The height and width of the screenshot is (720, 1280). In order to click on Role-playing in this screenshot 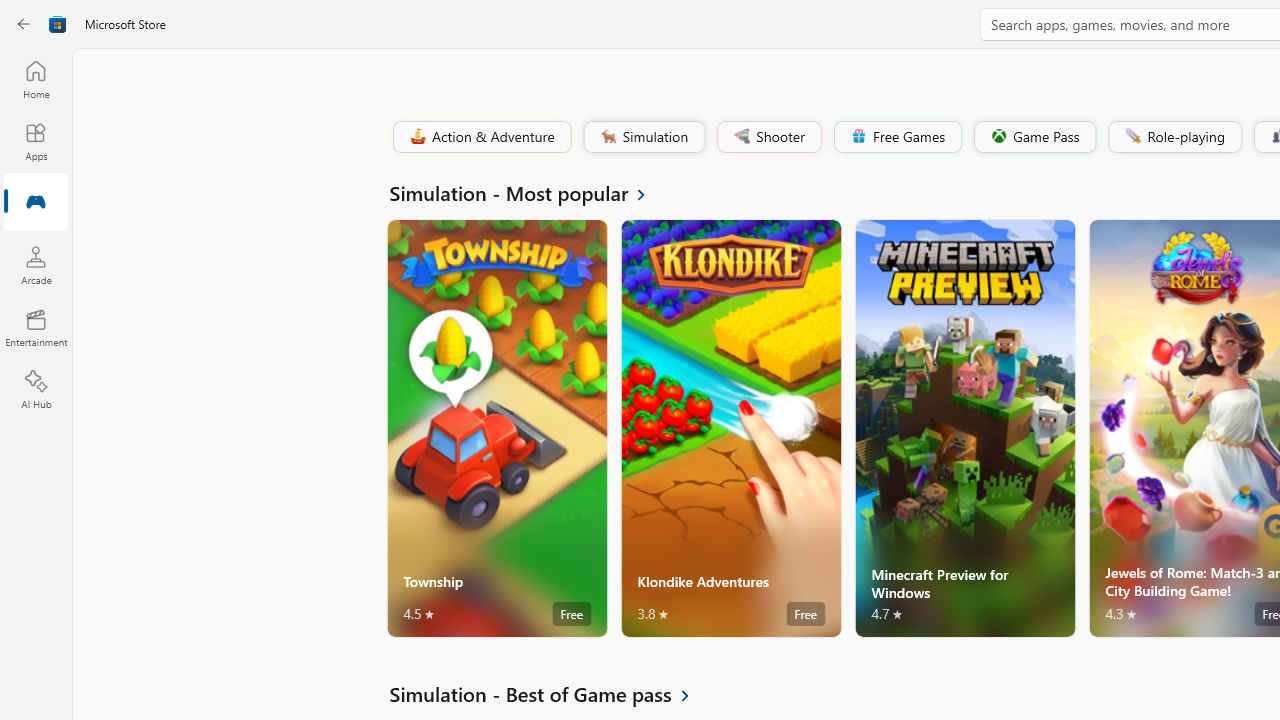, I will do `click(1174, 136)`.